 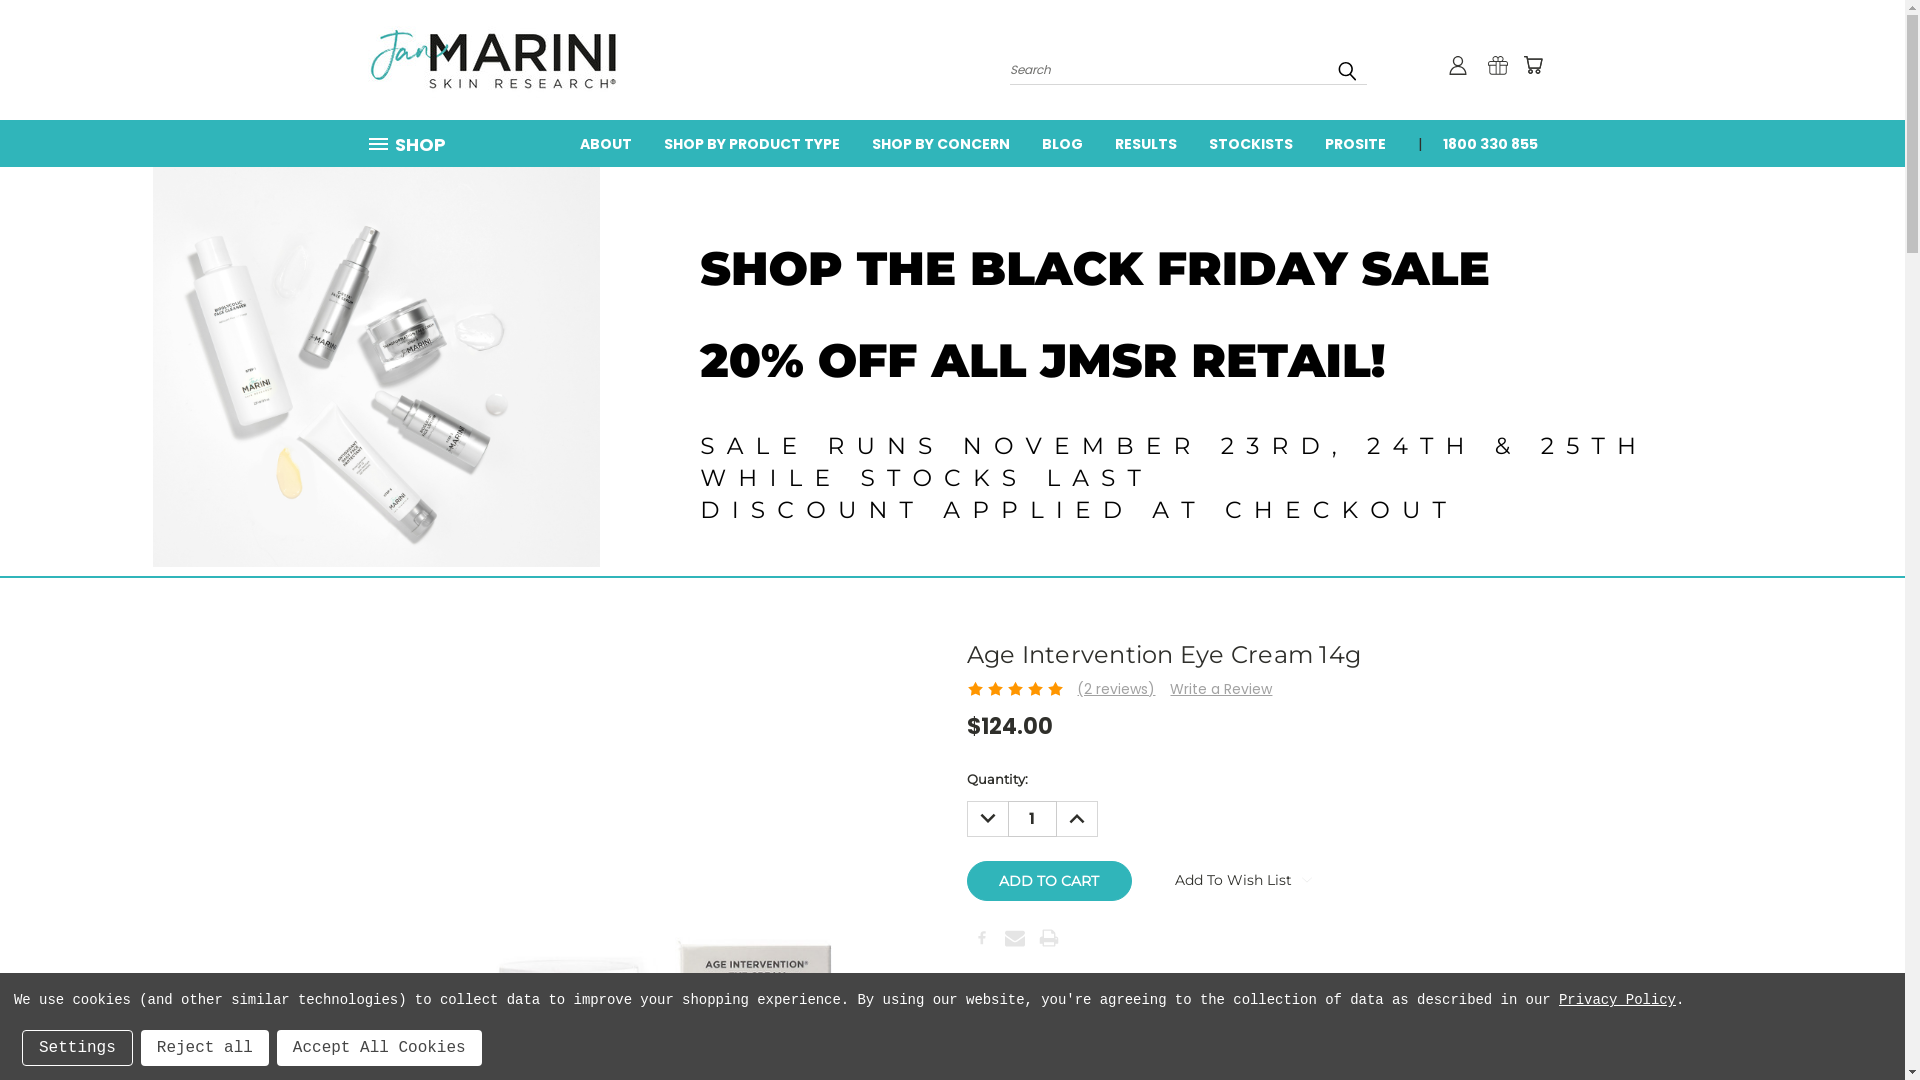 I want to click on Write a Review, so click(x=1221, y=689).